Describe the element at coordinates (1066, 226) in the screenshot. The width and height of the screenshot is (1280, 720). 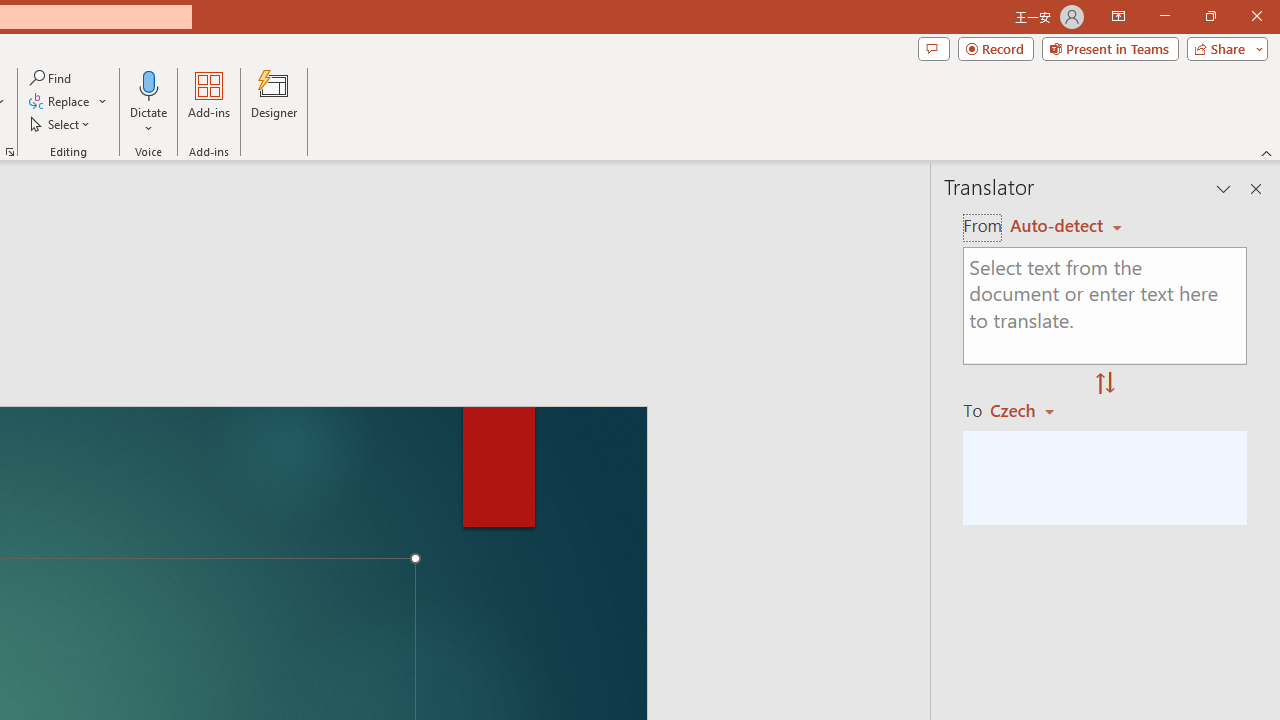
I see `Auto-detect` at that location.